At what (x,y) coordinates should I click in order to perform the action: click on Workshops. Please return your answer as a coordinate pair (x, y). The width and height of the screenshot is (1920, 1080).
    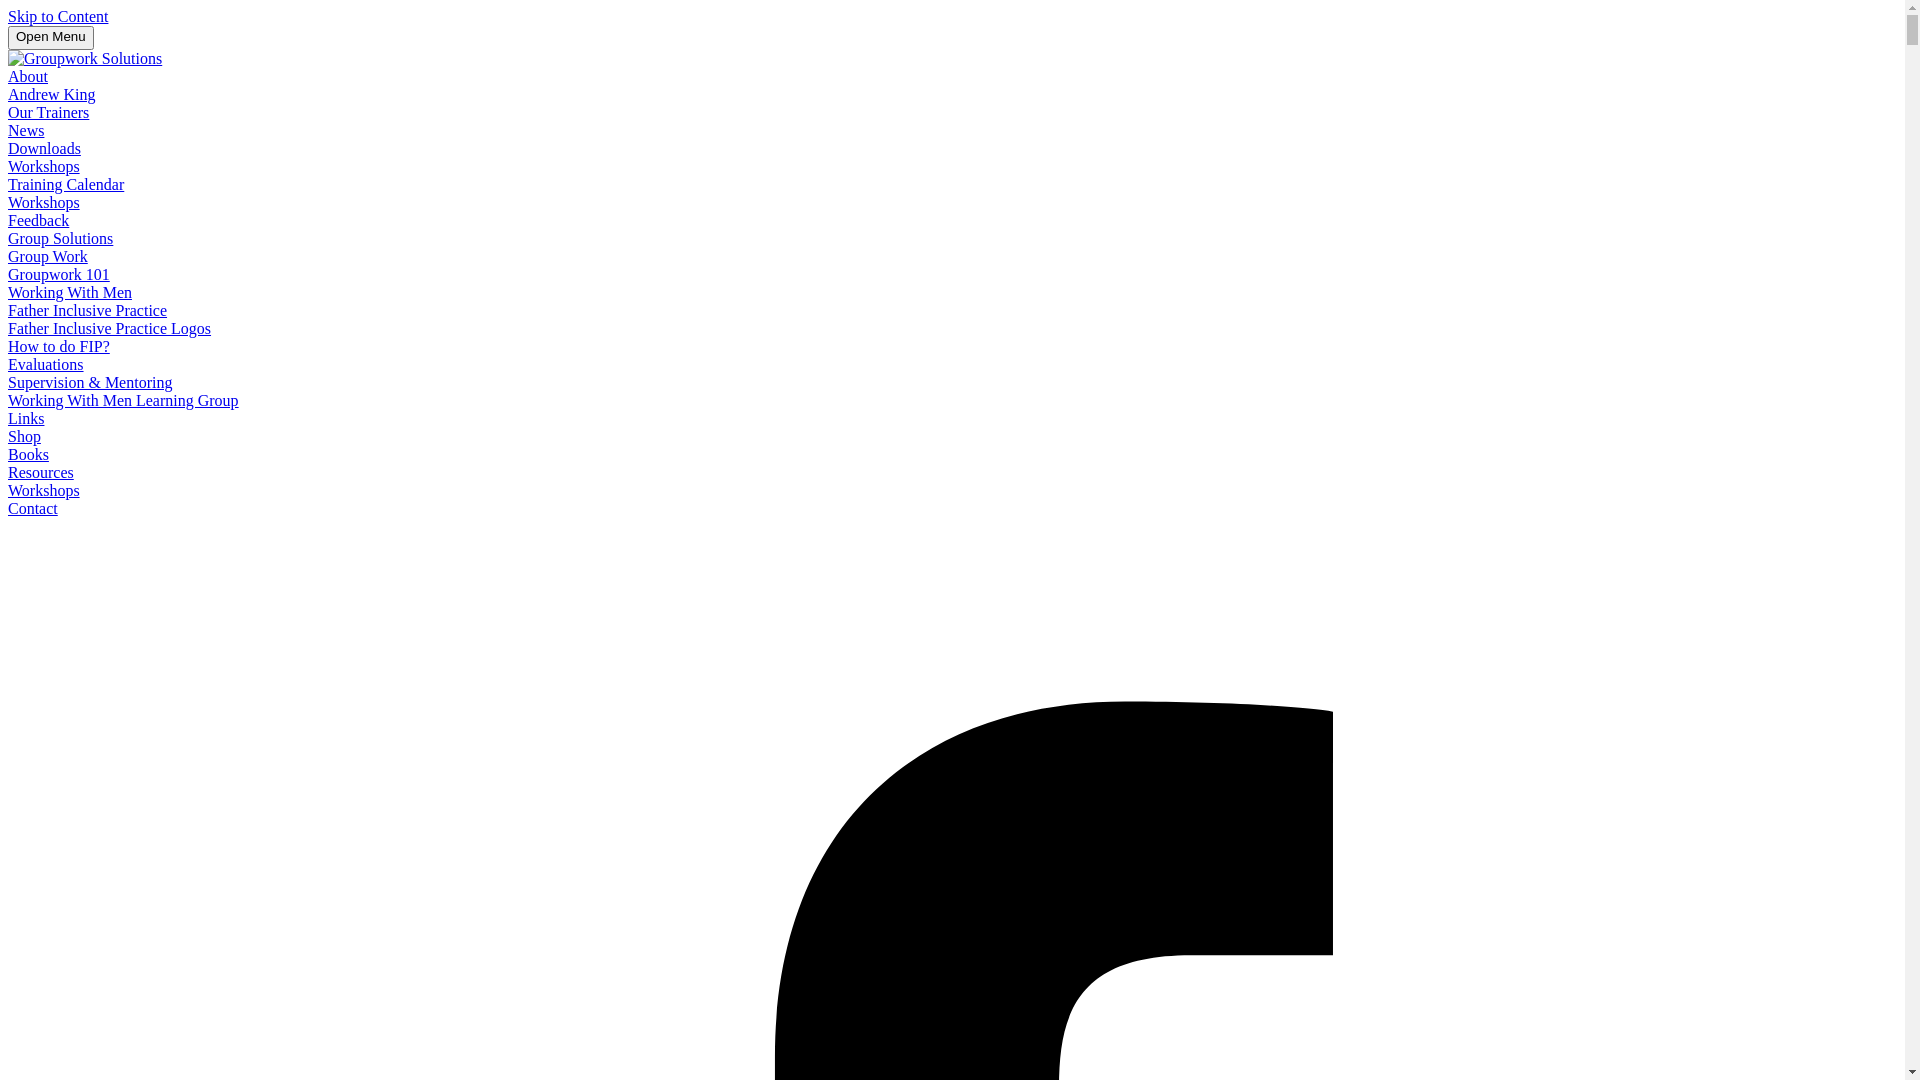
    Looking at the image, I should click on (44, 166).